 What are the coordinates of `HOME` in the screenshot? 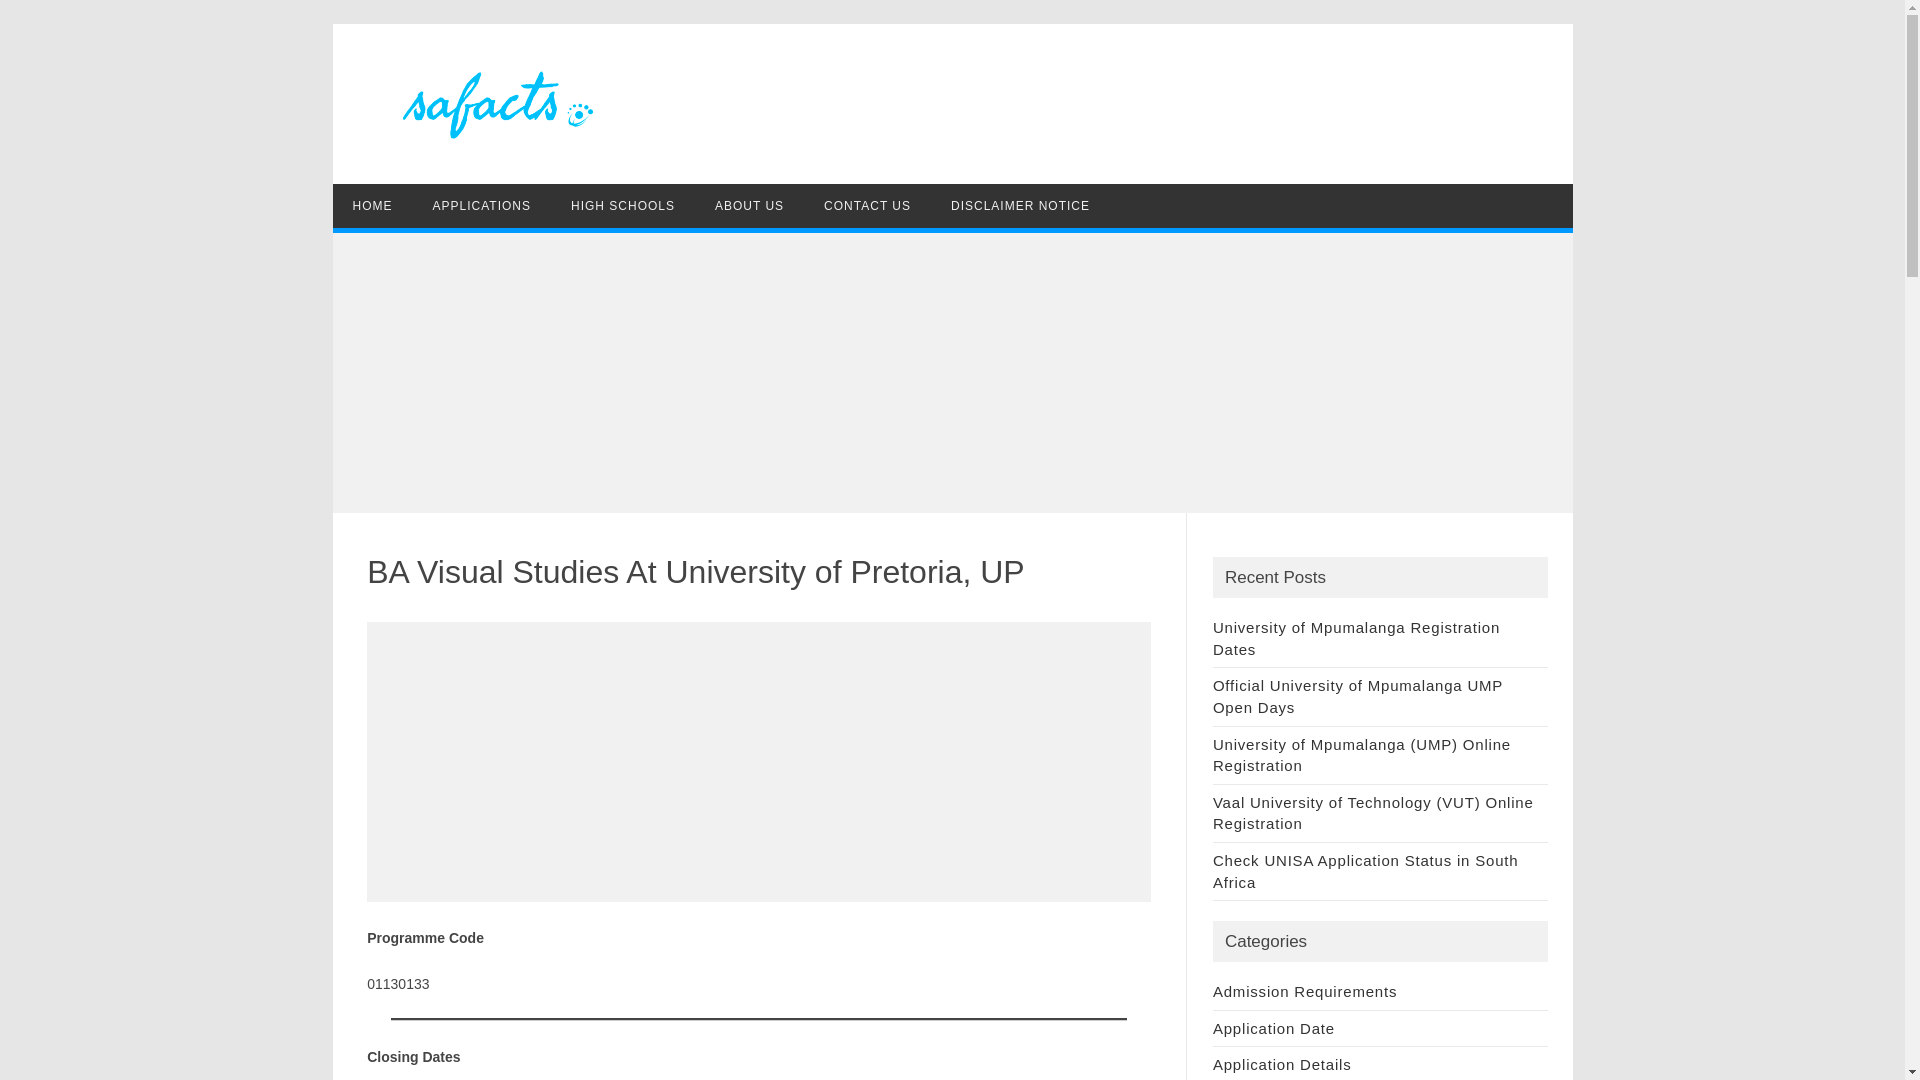 It's located at (372, 205).